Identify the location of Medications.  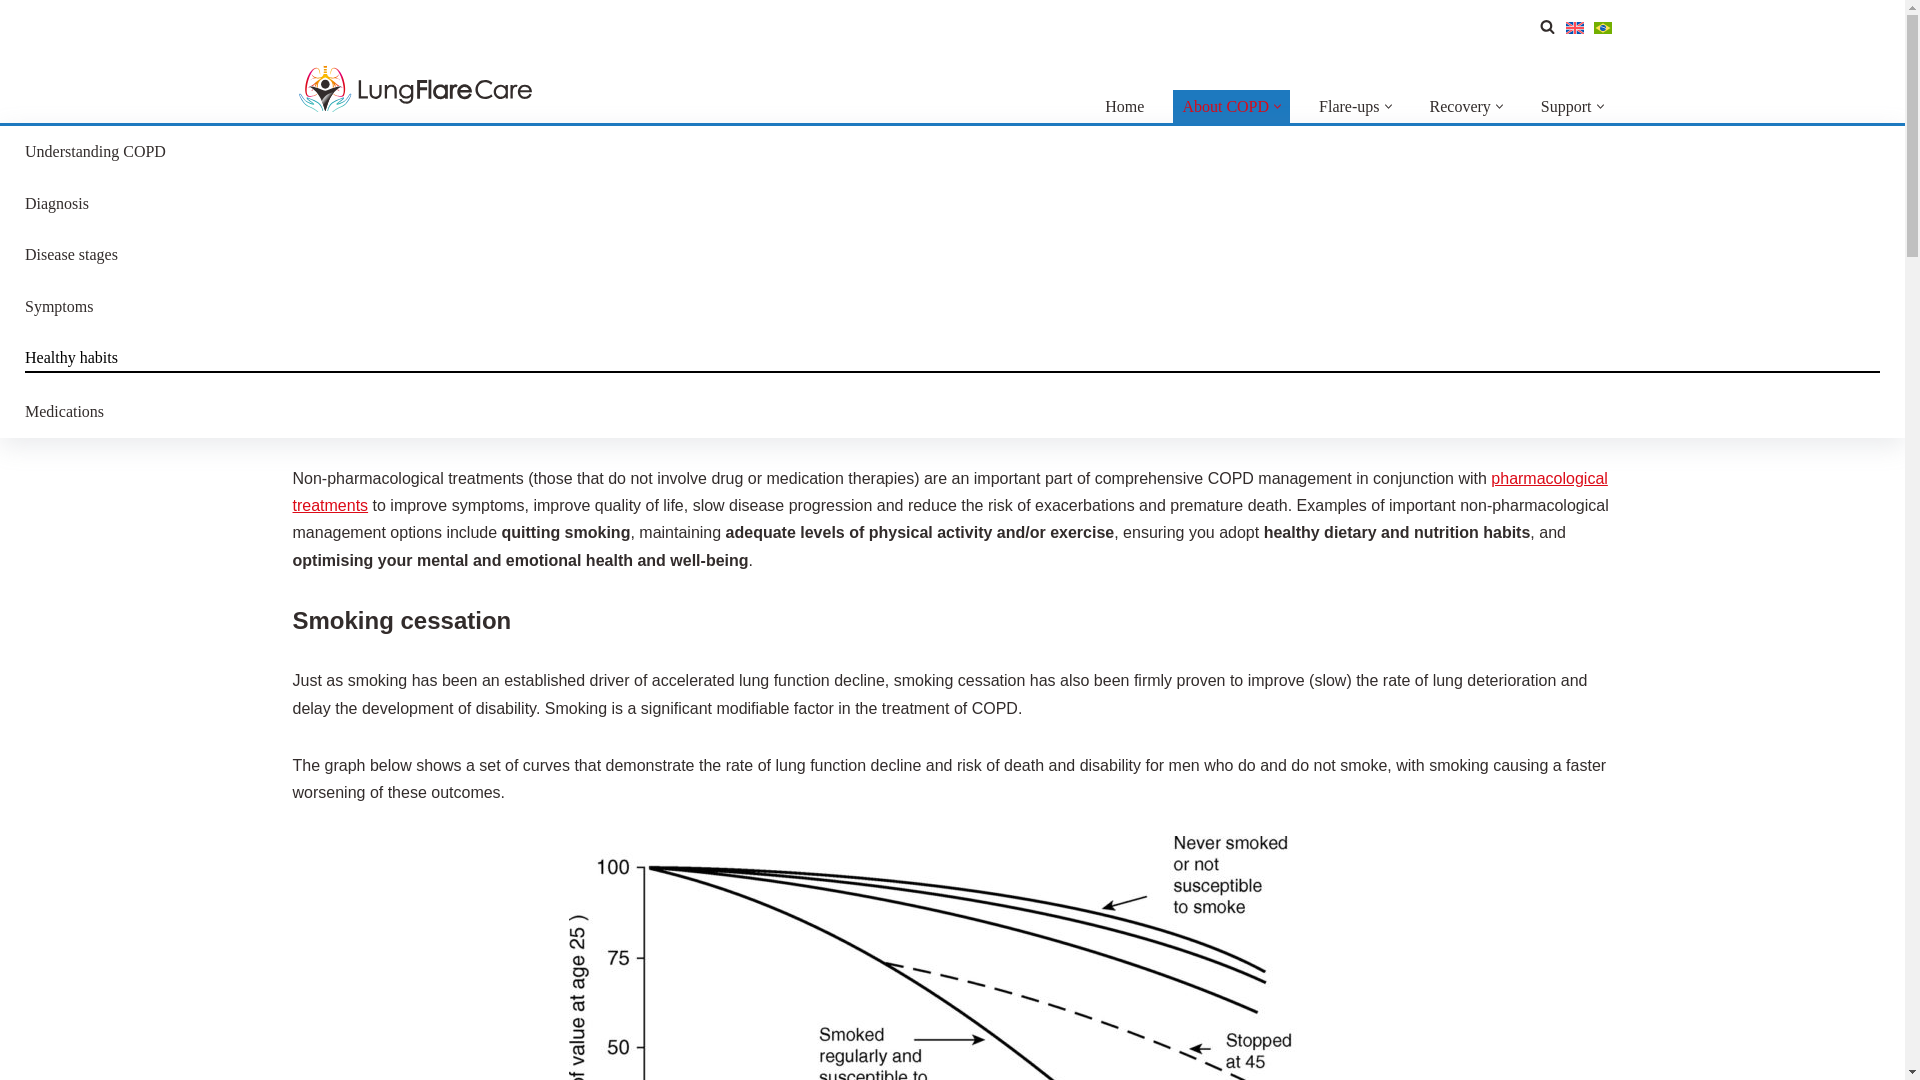
(952, 412).